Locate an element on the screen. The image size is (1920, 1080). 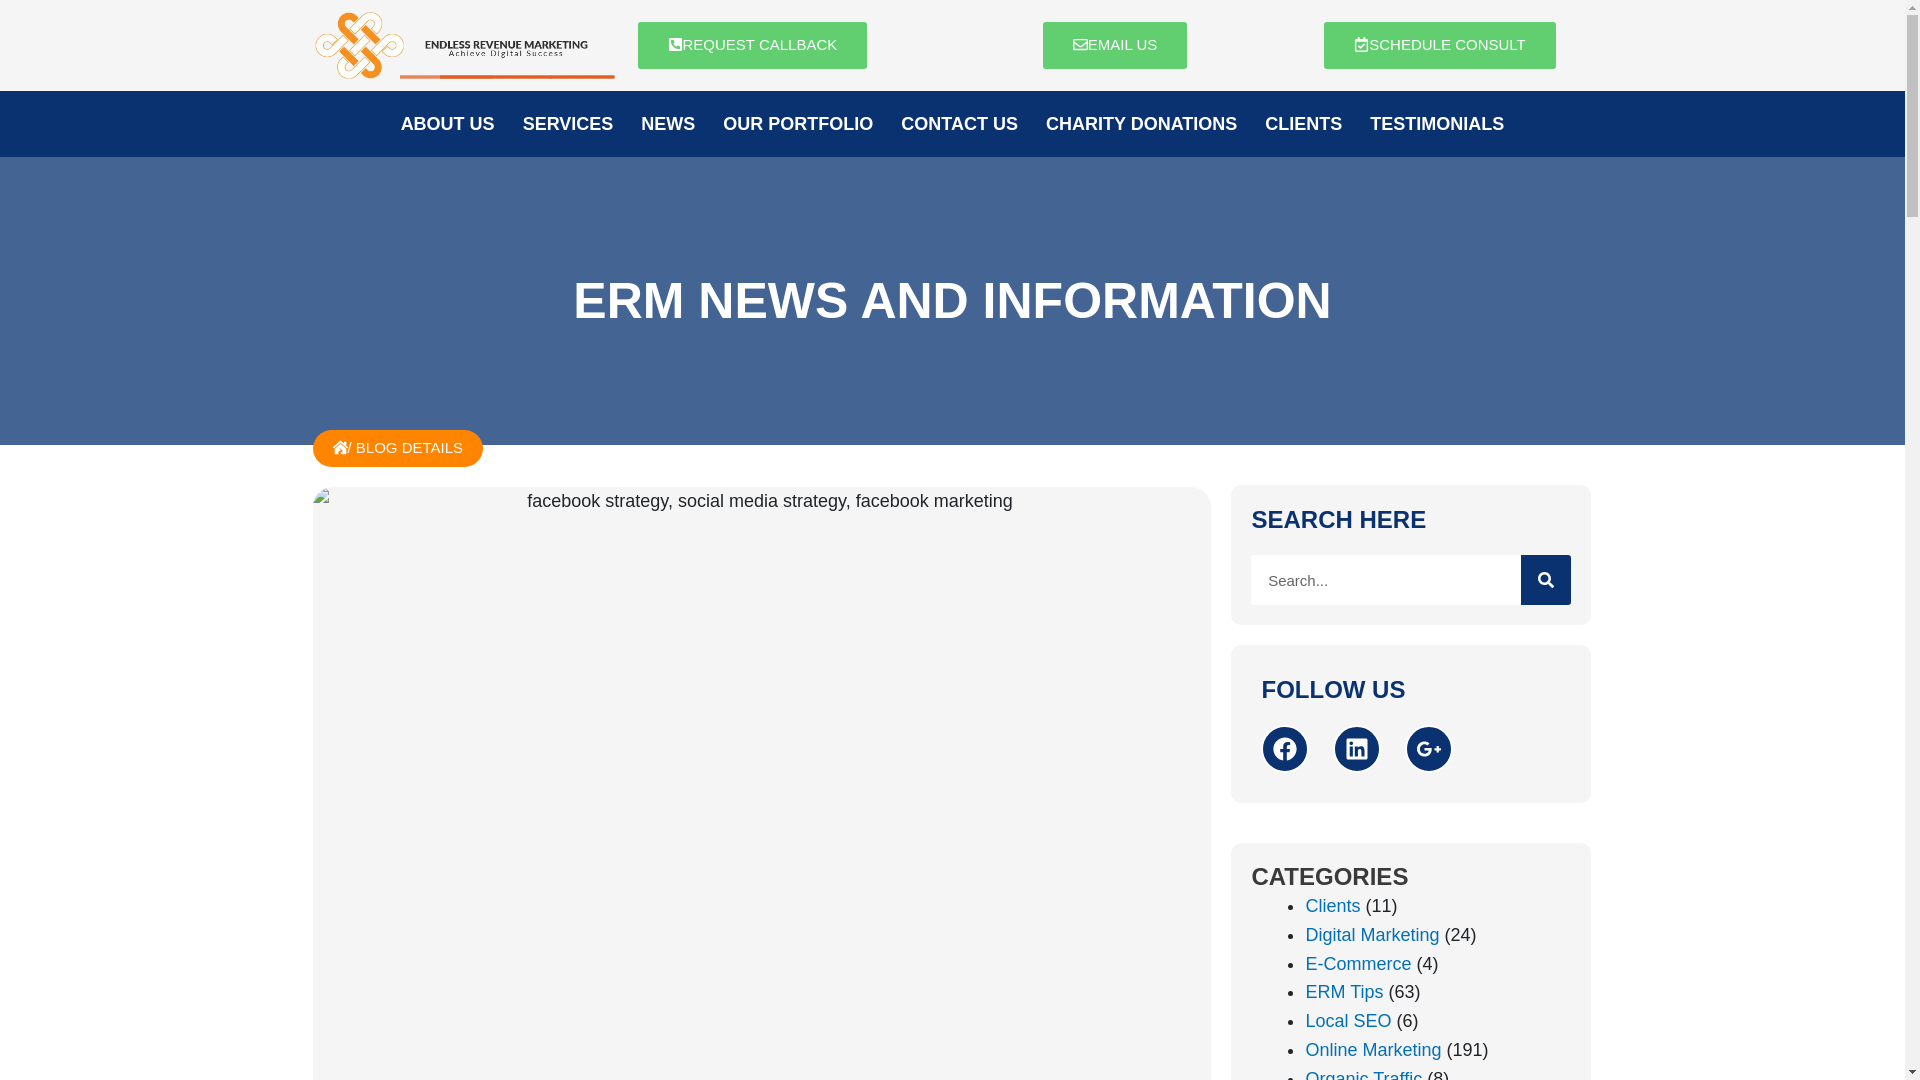
REQUEST CALLBACK is located at coordinates (752, 45).